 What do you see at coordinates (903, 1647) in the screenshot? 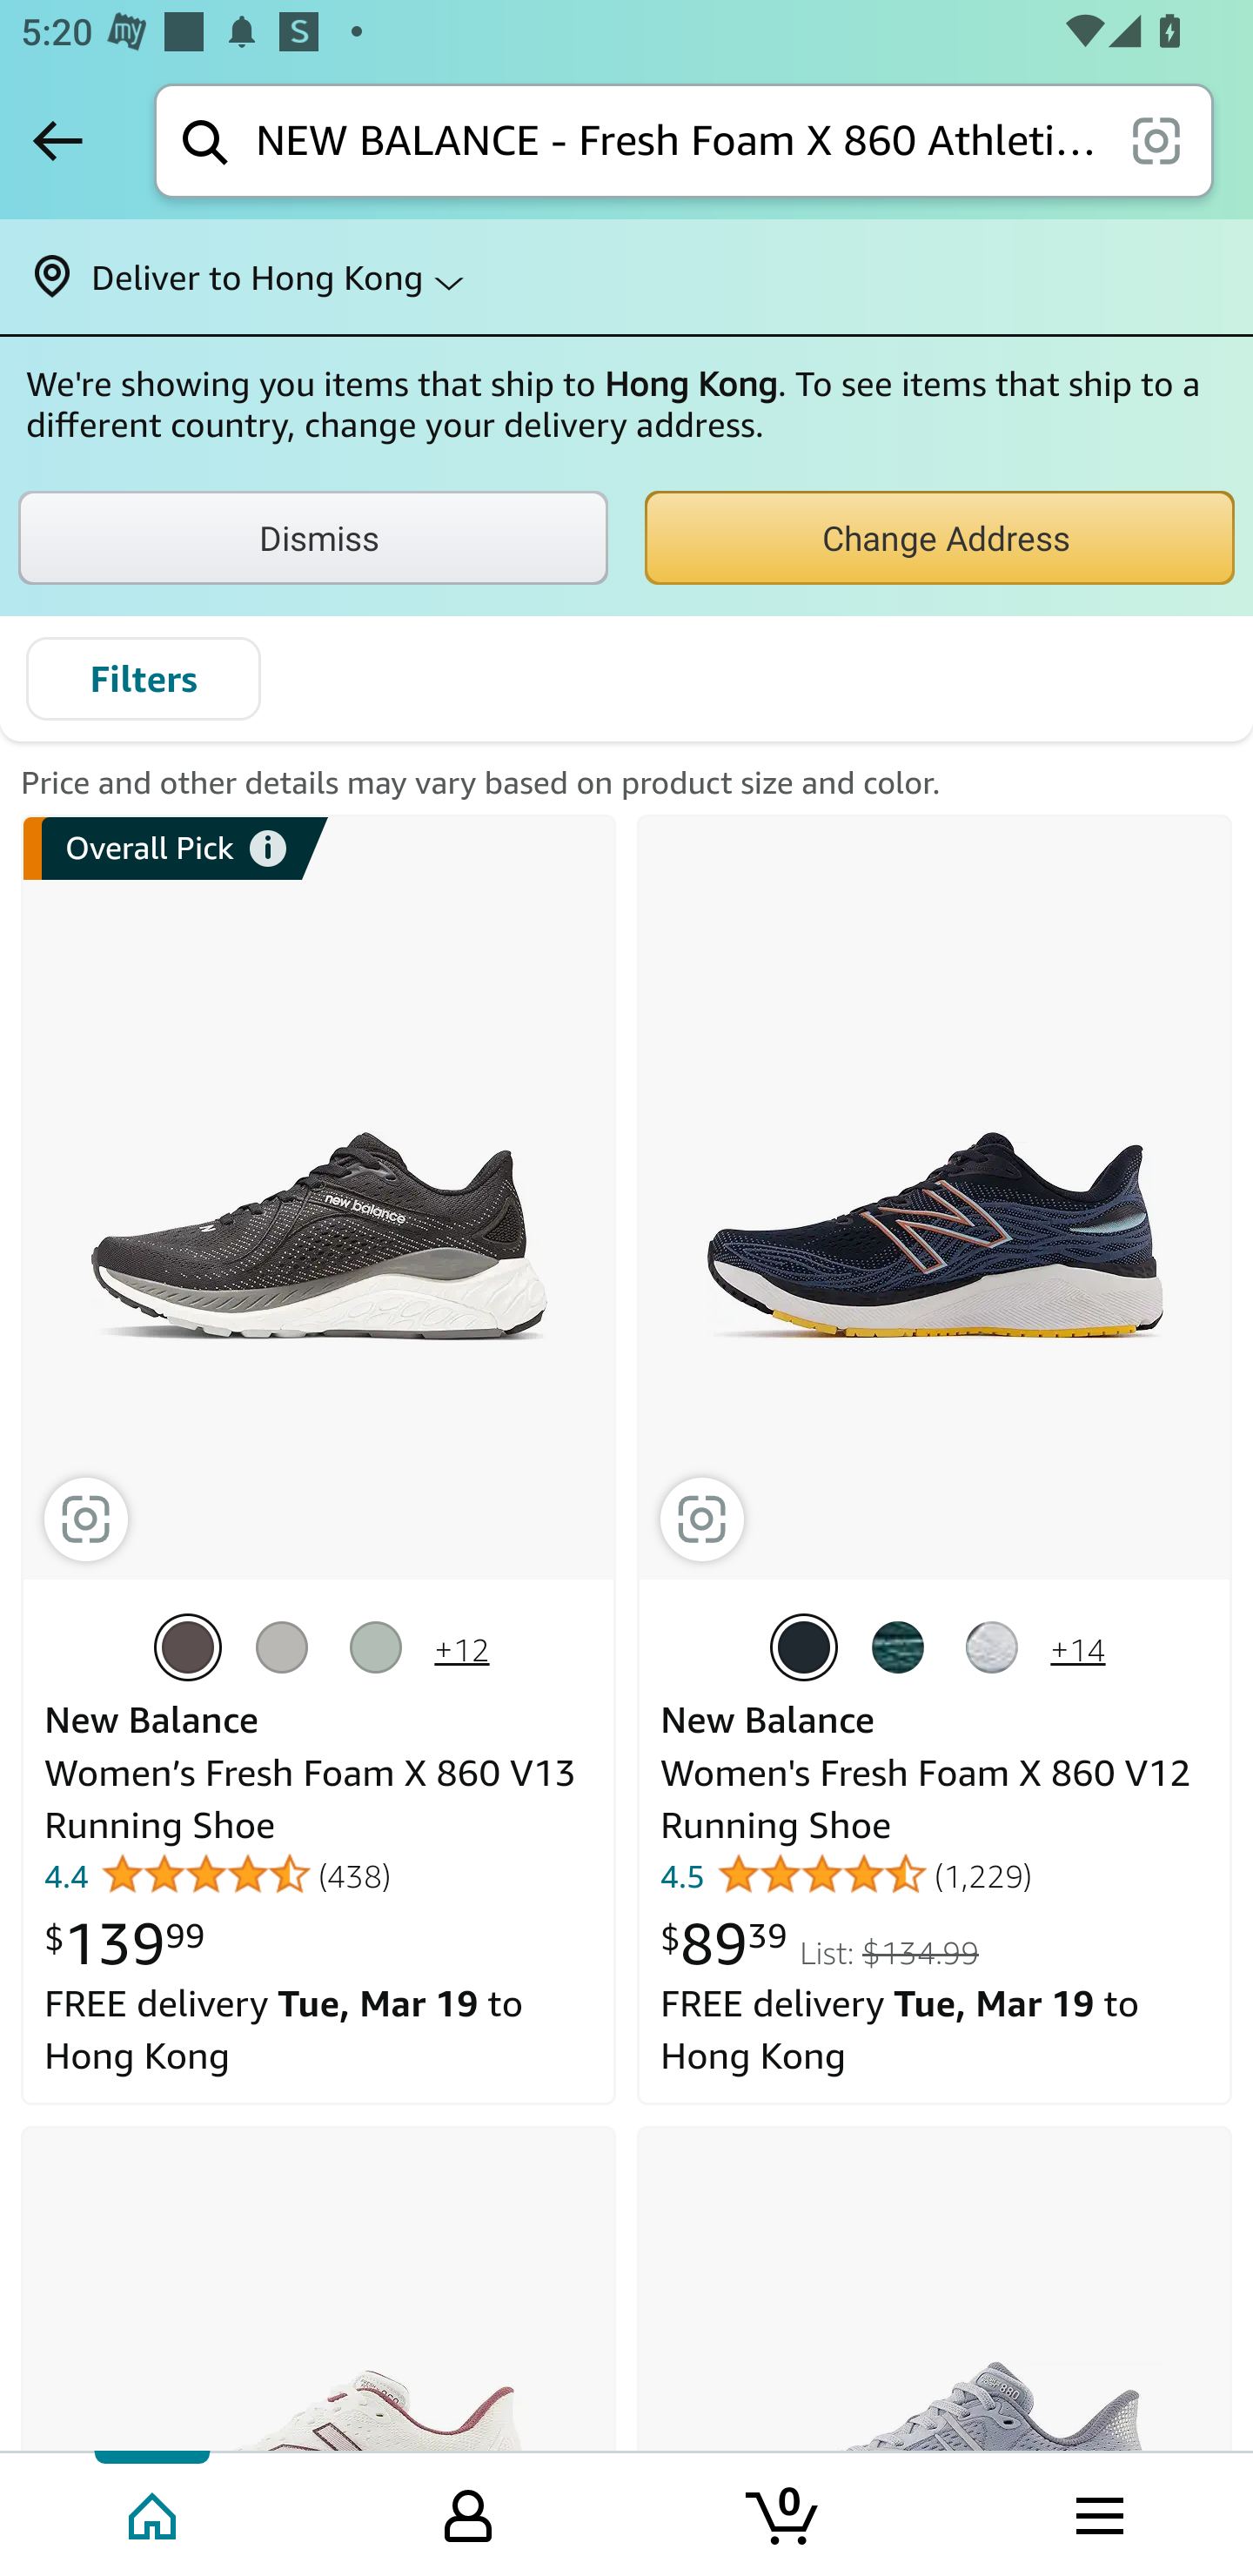
I see `Mountain Teal/Sulphur Yellow` at bounding box center [903, 1647].